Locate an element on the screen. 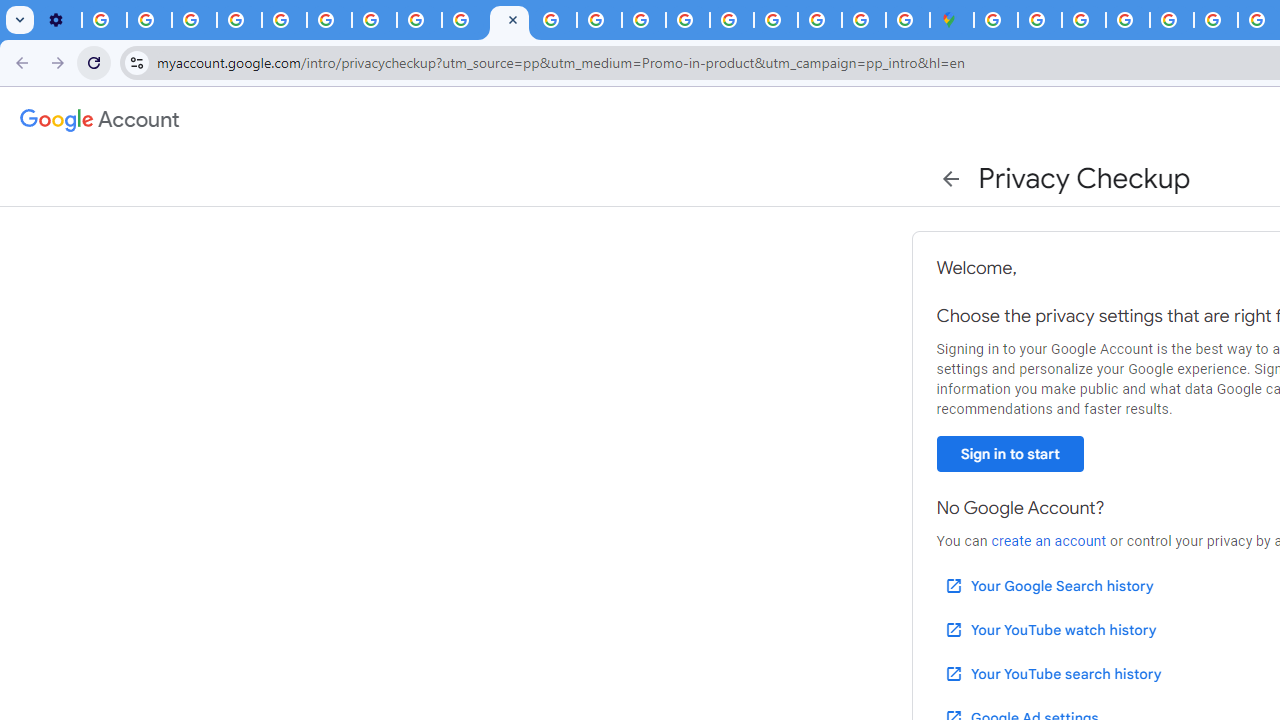 The height and width of the screenshot is (720, 1280). YouTube is located at coordinates (329, 20).